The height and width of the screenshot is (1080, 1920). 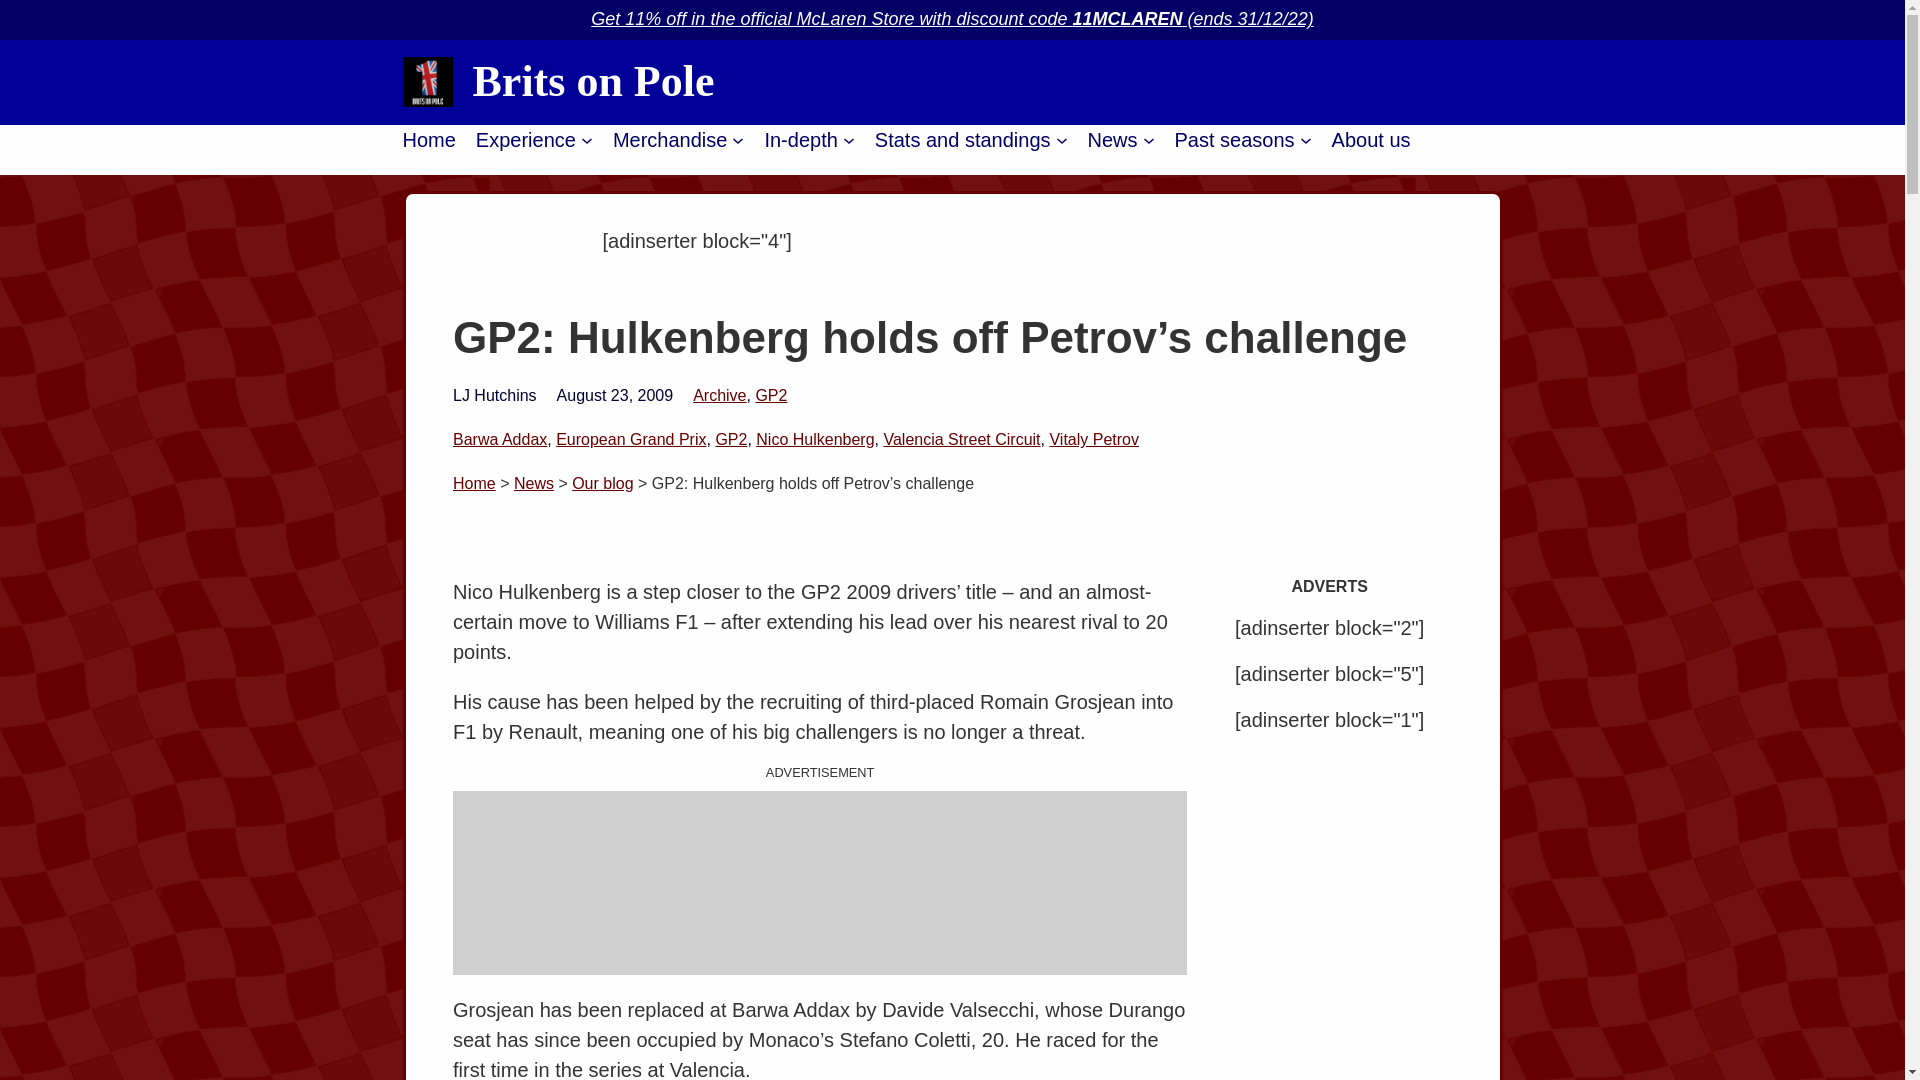 What do you see at coordinates (526, 140) in the screenshot?
I see `Experience` at bounding box center [526, 140].